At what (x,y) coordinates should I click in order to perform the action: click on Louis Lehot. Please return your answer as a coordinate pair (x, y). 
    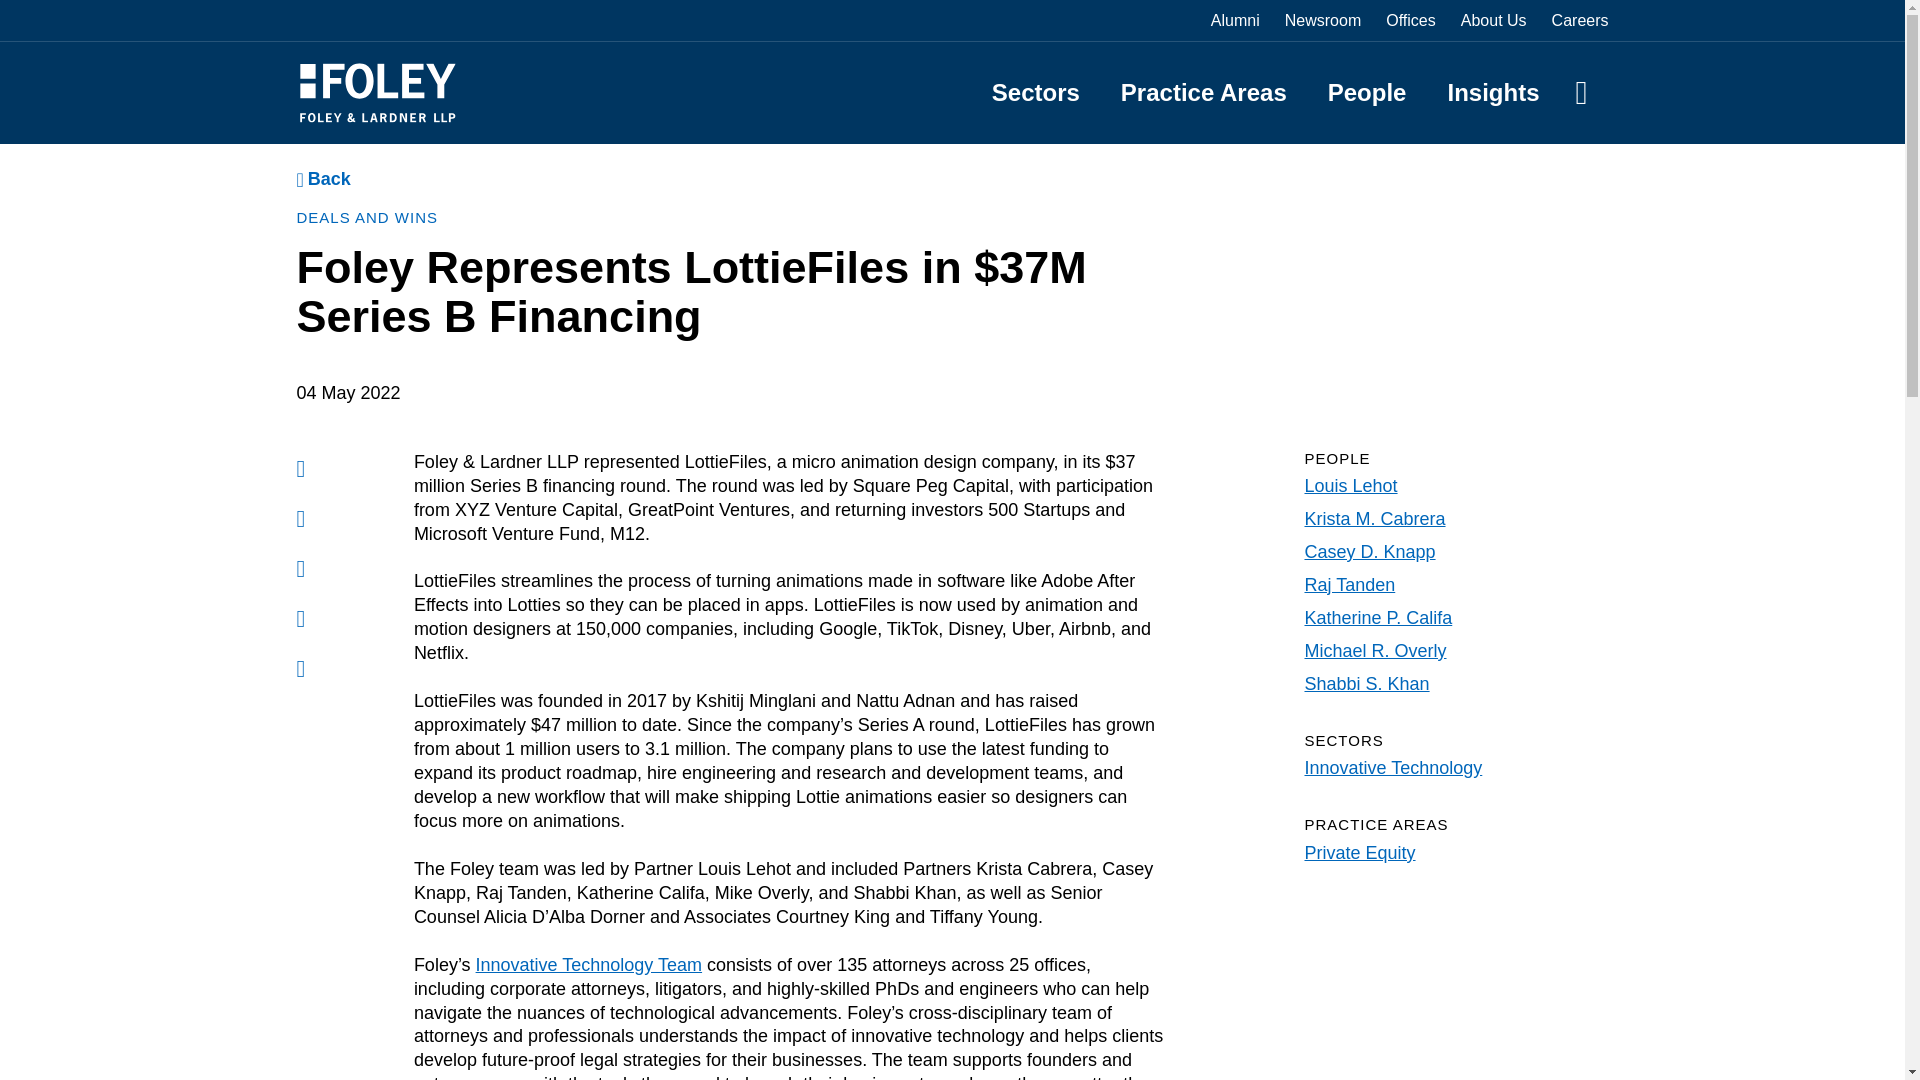
    Looking at the image, I should click on (1350, 486).